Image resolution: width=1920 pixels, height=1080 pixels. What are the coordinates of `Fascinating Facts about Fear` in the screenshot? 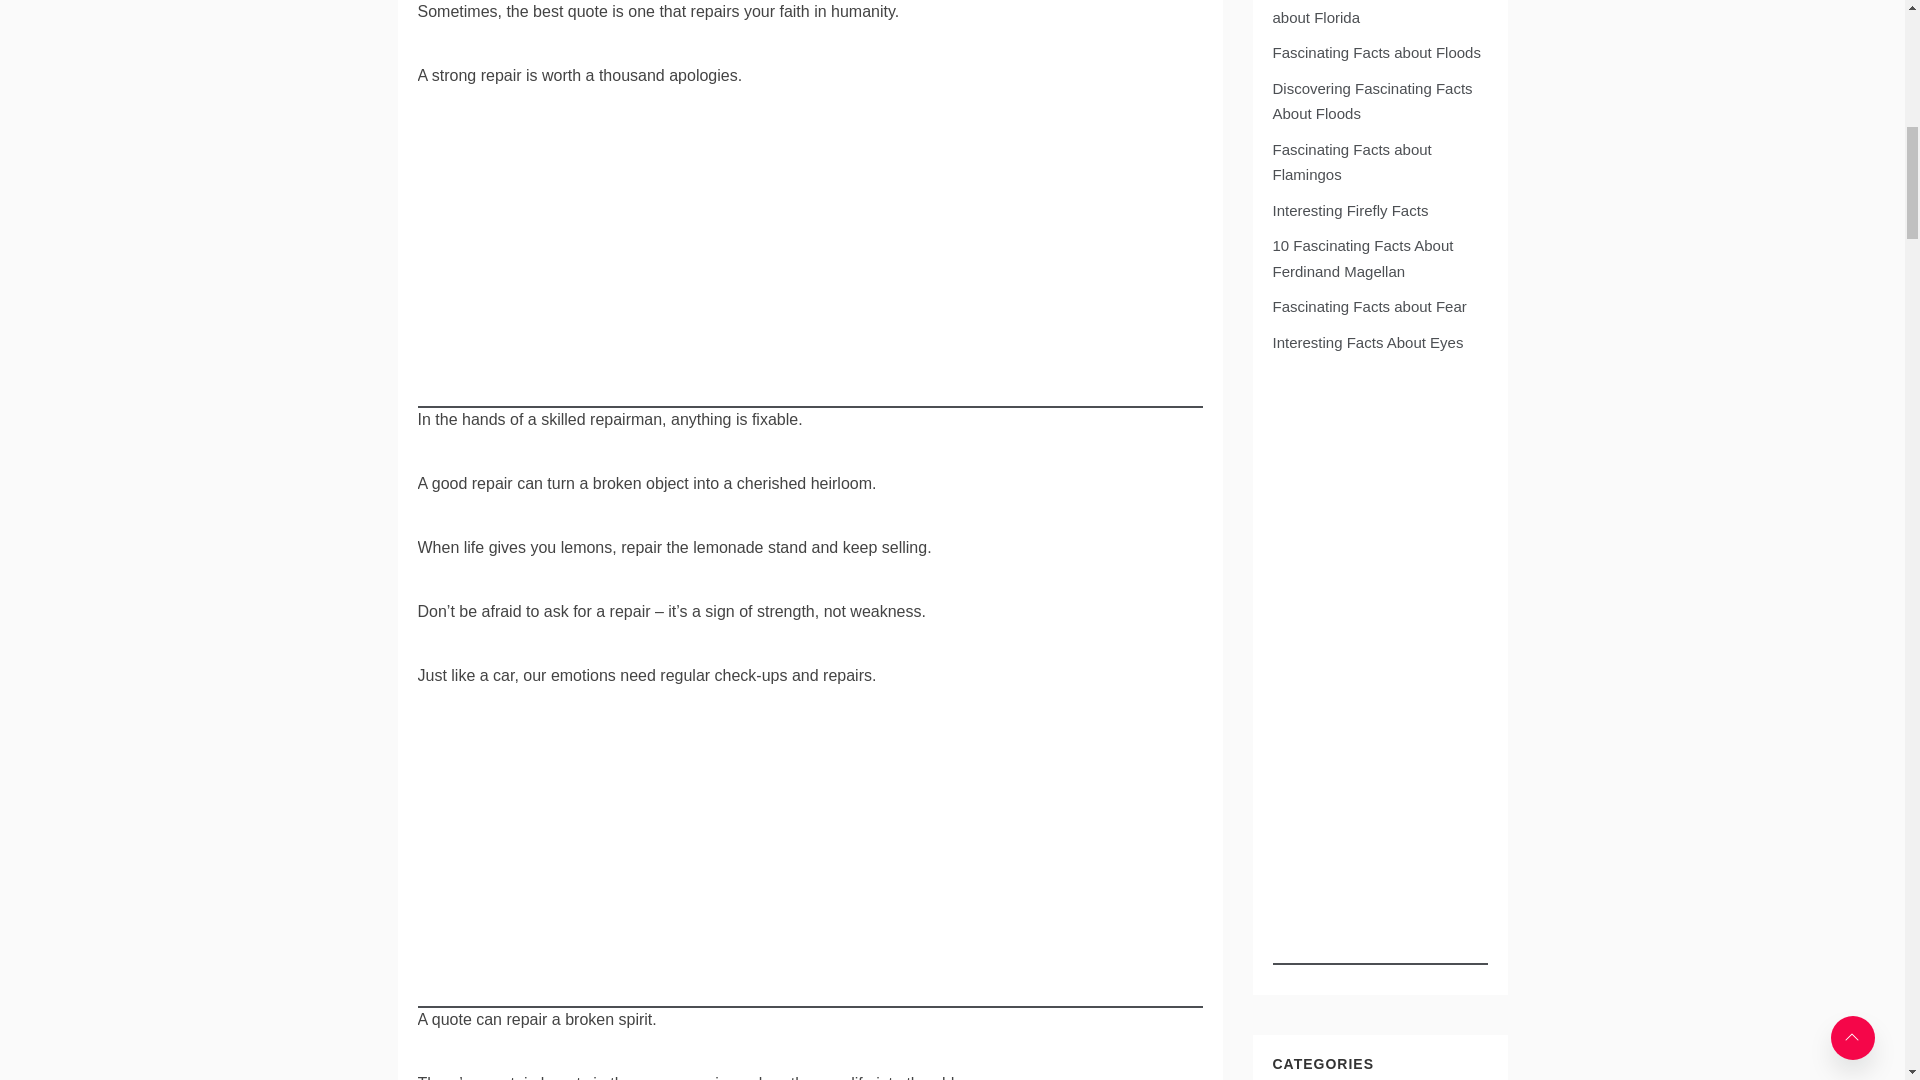 It's located at (1368, 306).